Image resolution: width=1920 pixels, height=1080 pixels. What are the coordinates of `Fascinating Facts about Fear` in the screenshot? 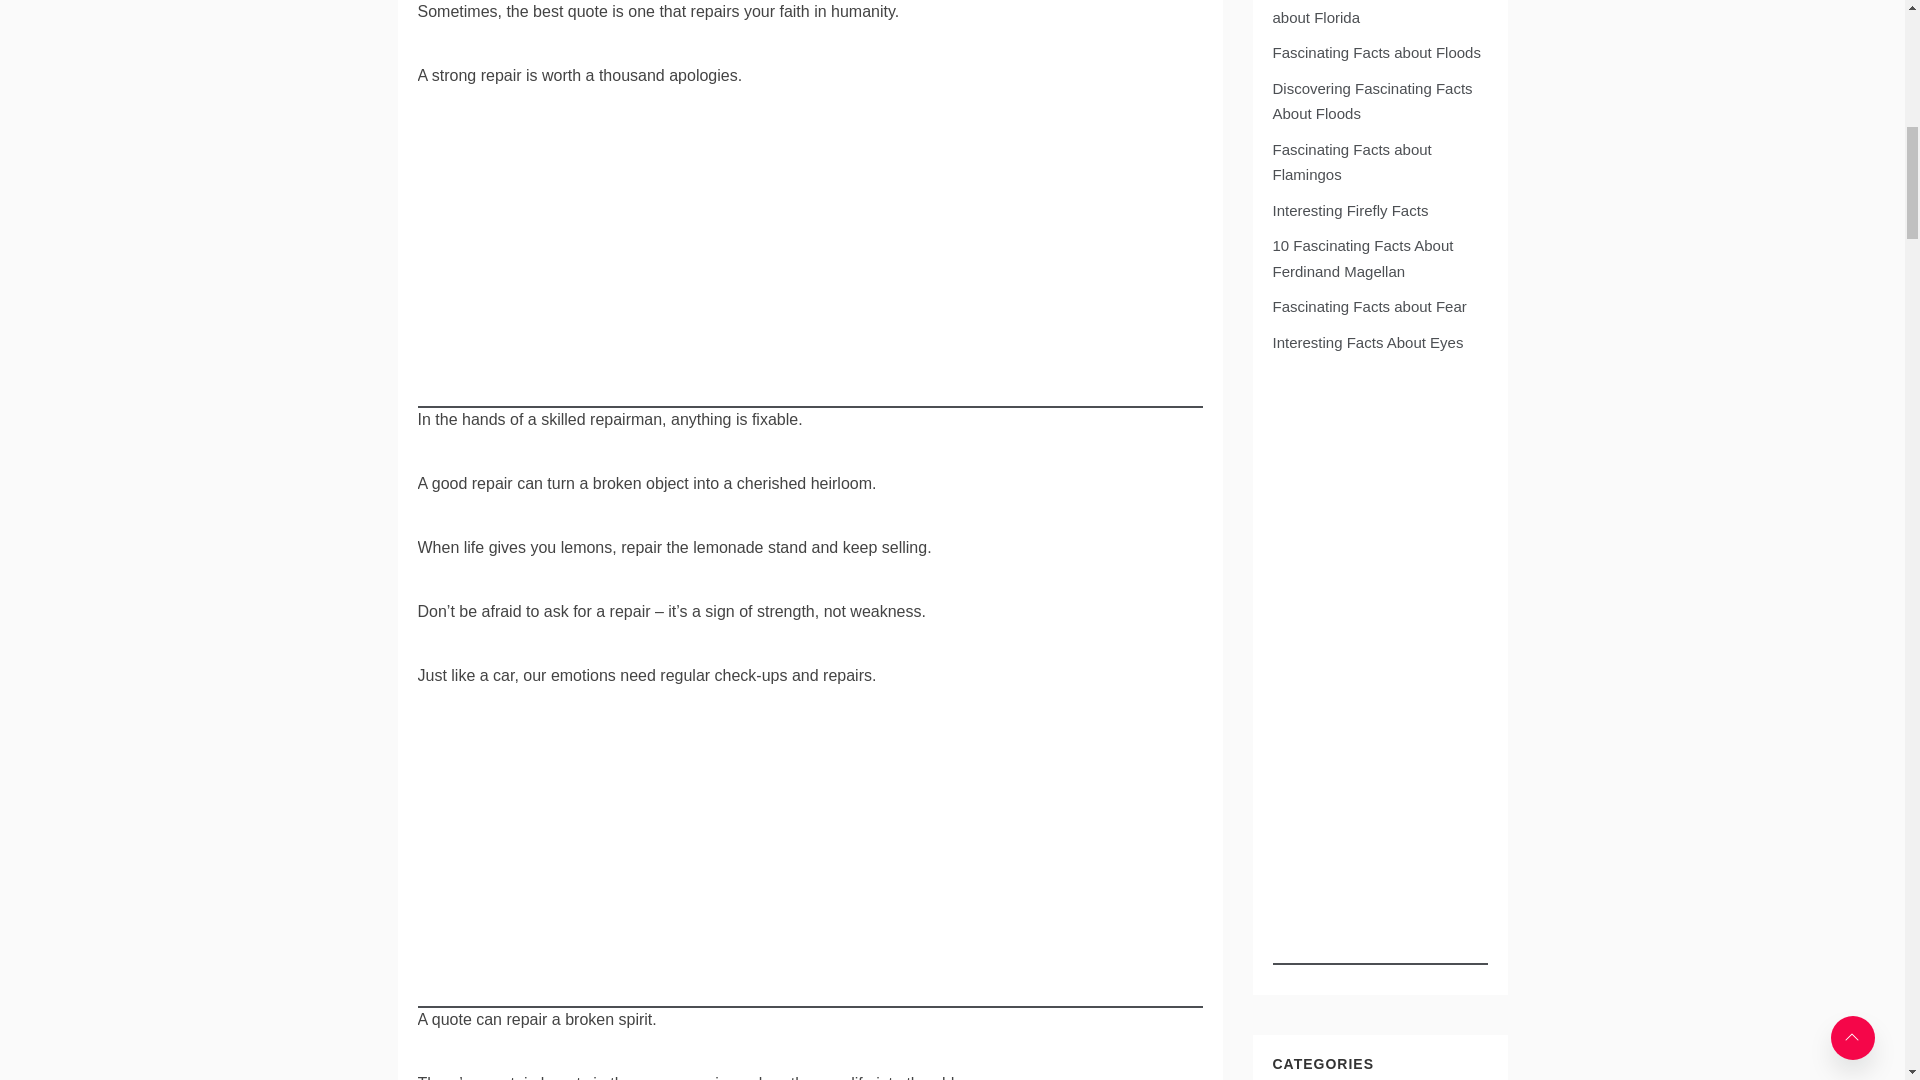 It's located at (1368, 306).